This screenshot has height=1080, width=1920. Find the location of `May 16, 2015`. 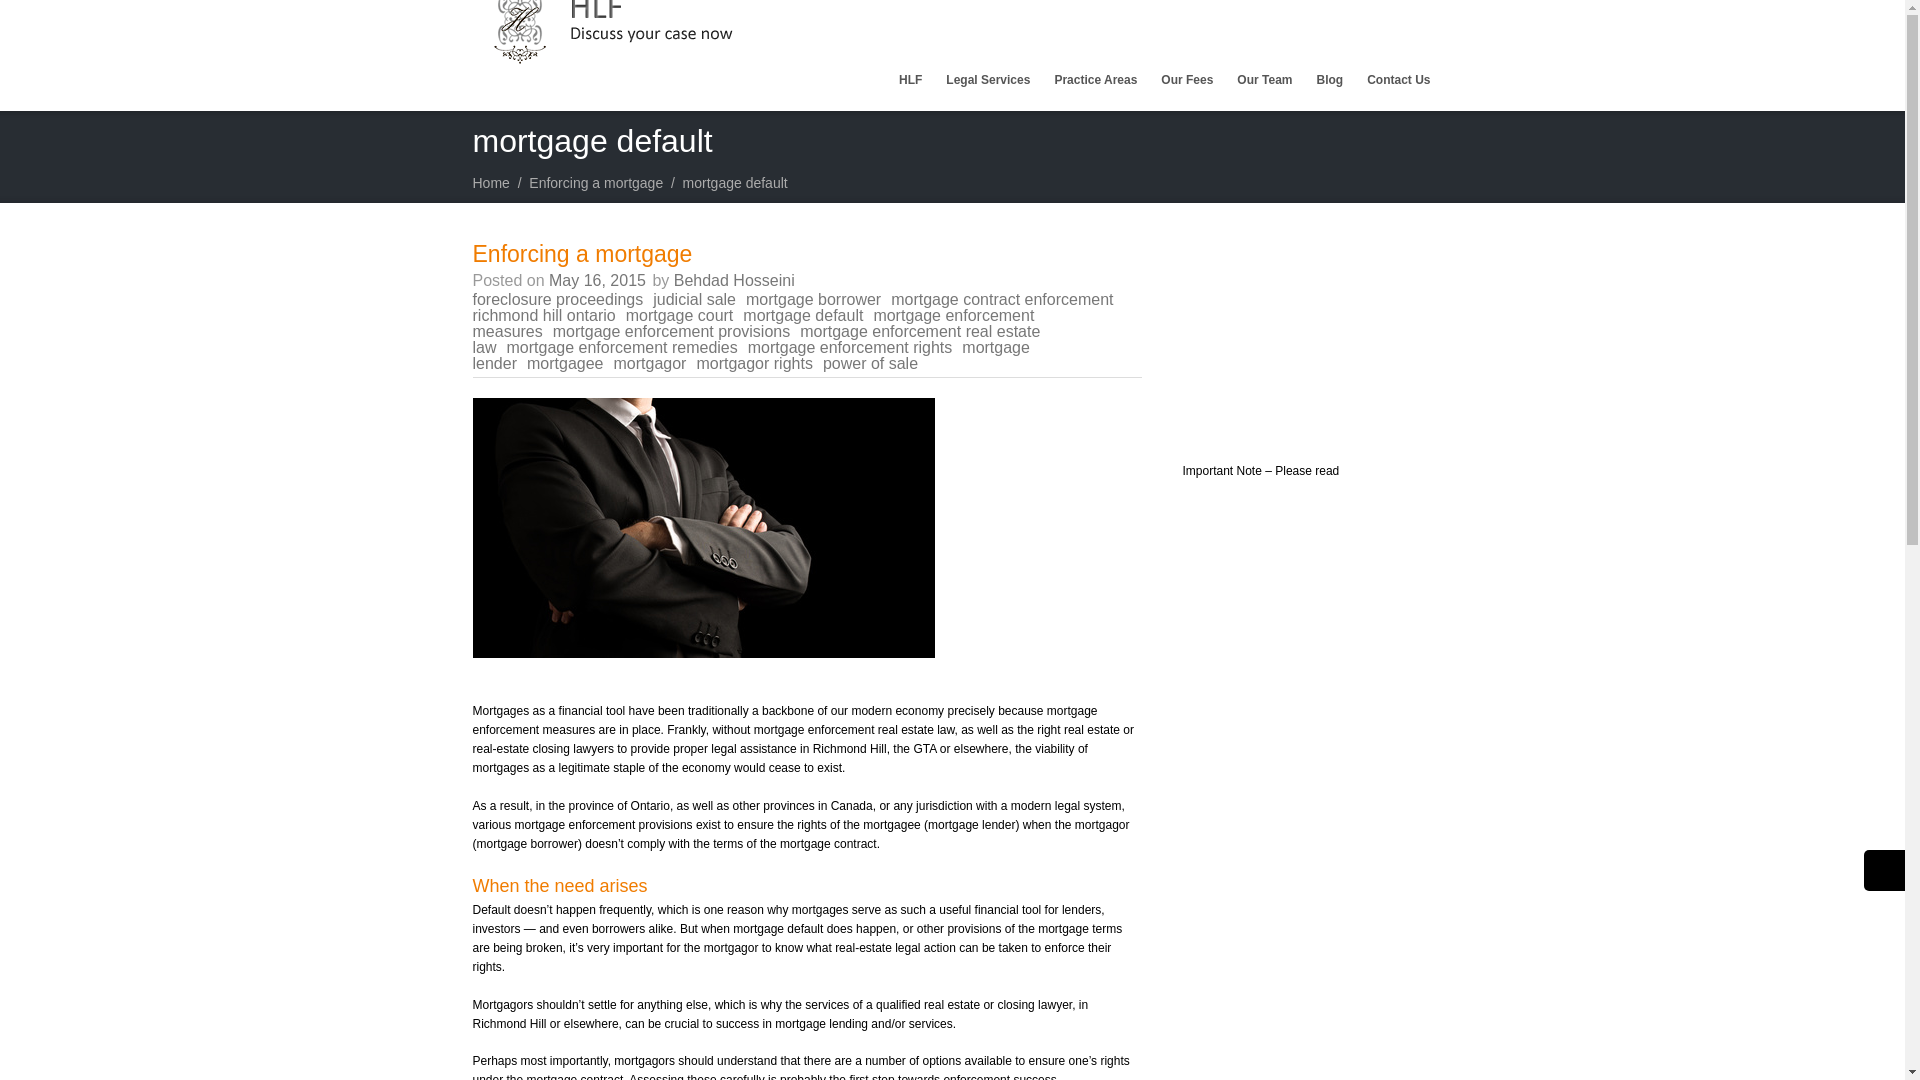

May 16, 2015 is located at coordinates (598, 280).